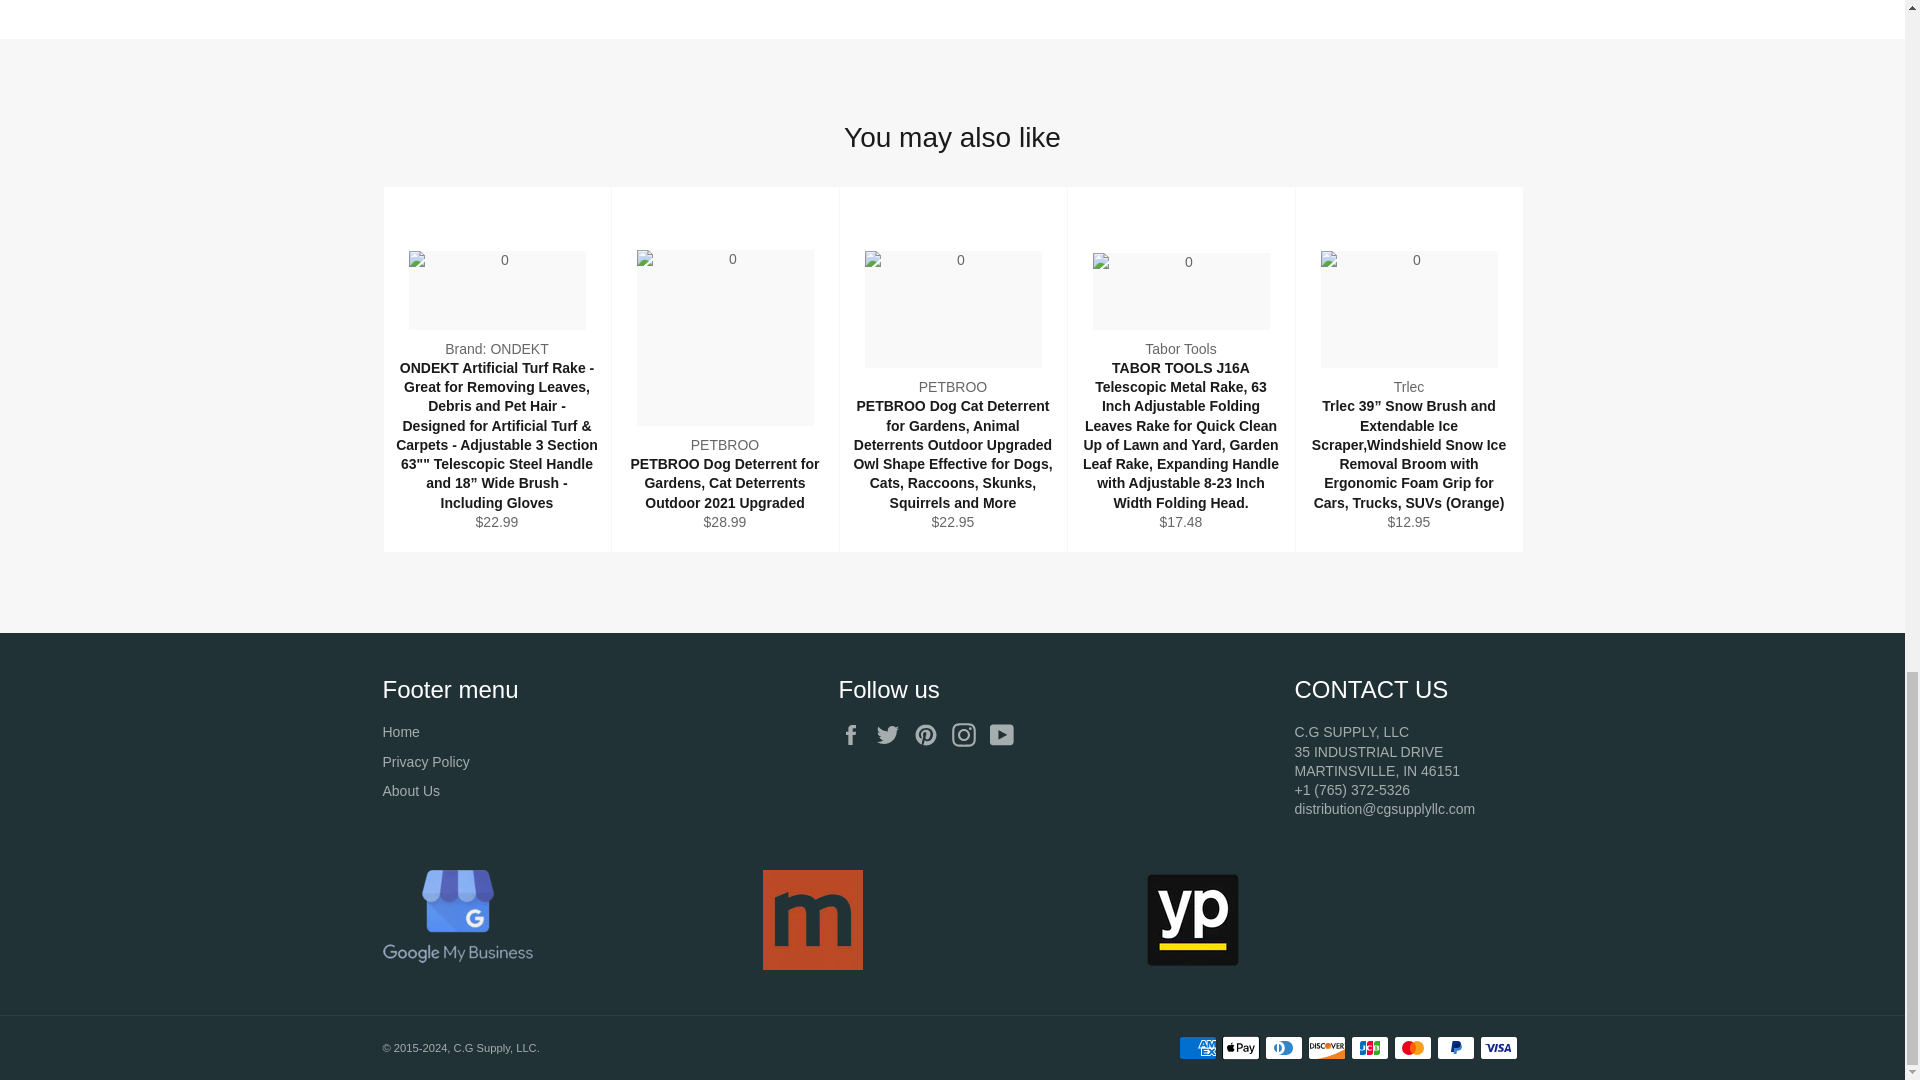 The image size is (1920, 1080). What do you see at coordinates (969, 734) in the screenshot?
I see `CGsupply on Instagram` at bounding box center [969, 734].